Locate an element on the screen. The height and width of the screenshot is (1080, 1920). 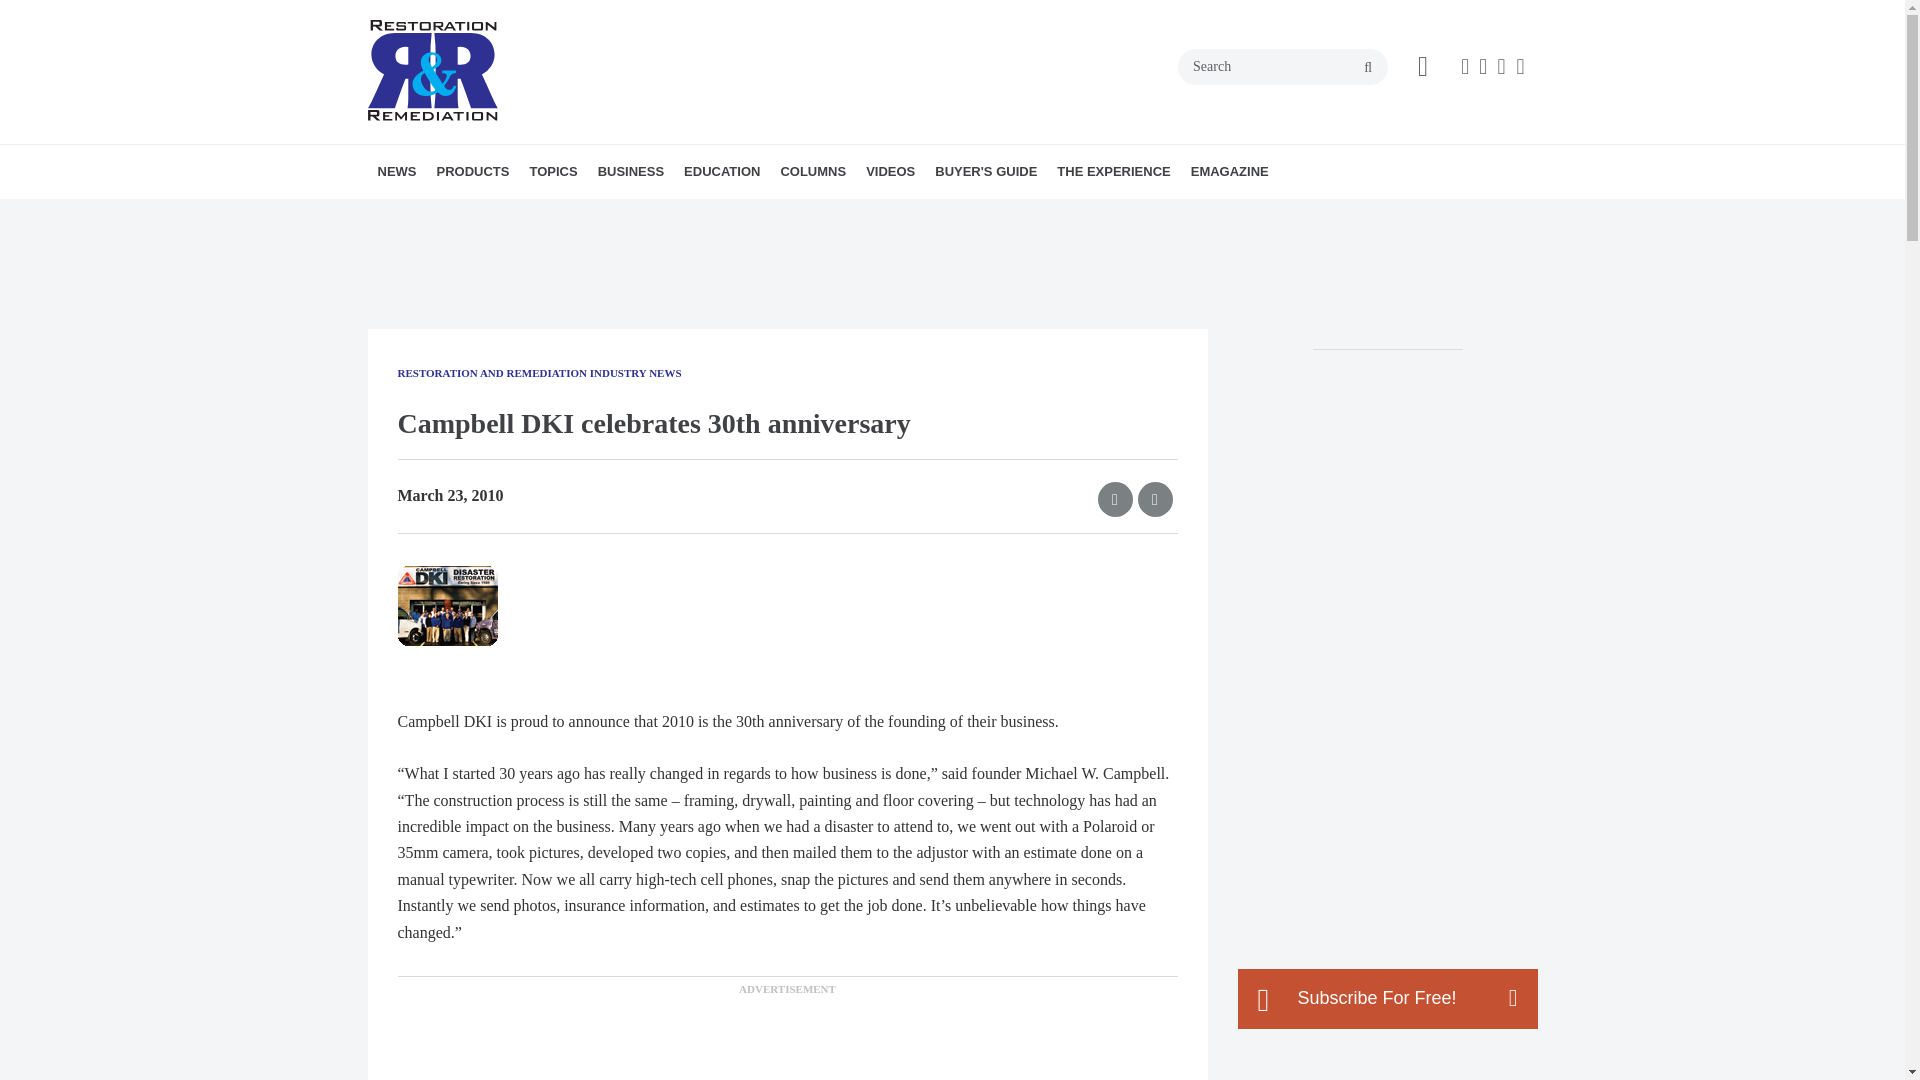
CONTENTS is located at coordinates (681, 215).